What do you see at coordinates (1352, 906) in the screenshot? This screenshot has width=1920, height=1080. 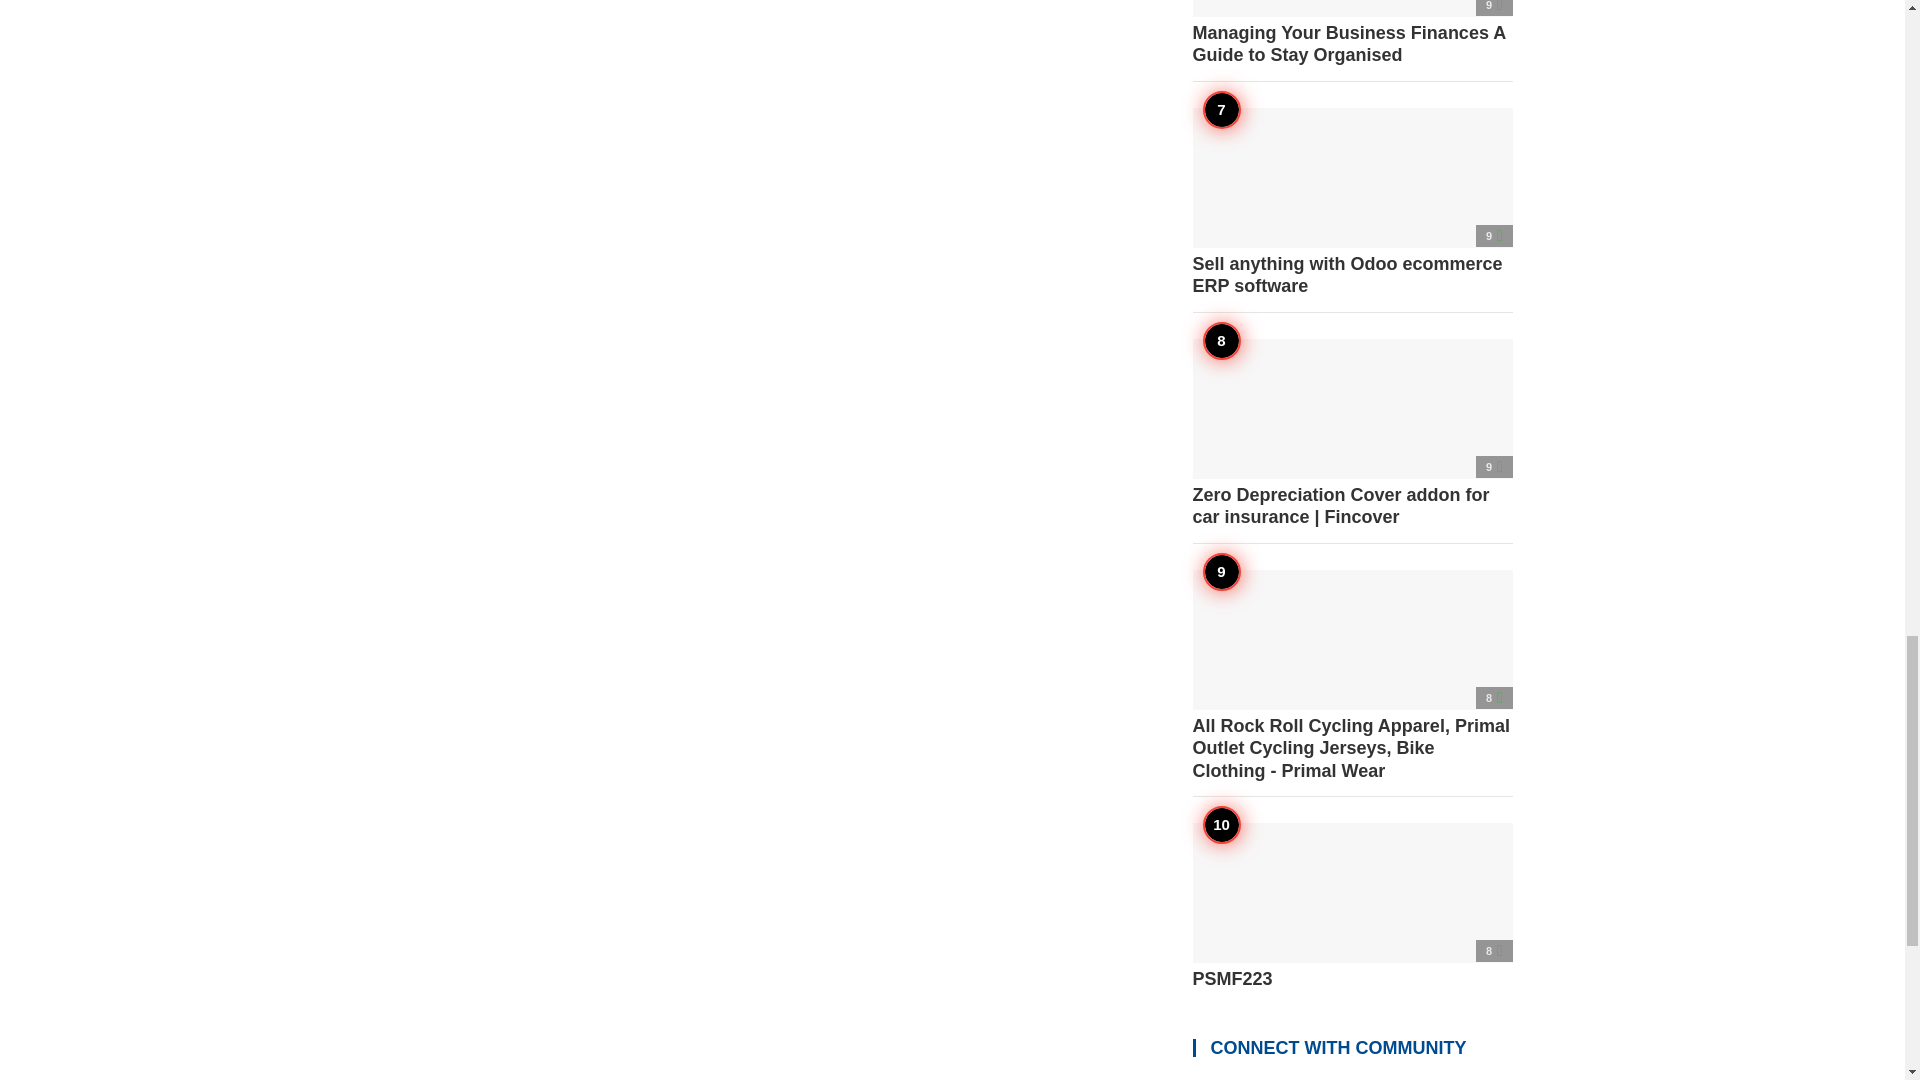 I see `PSMF223` at bounding box center [1352, 906].